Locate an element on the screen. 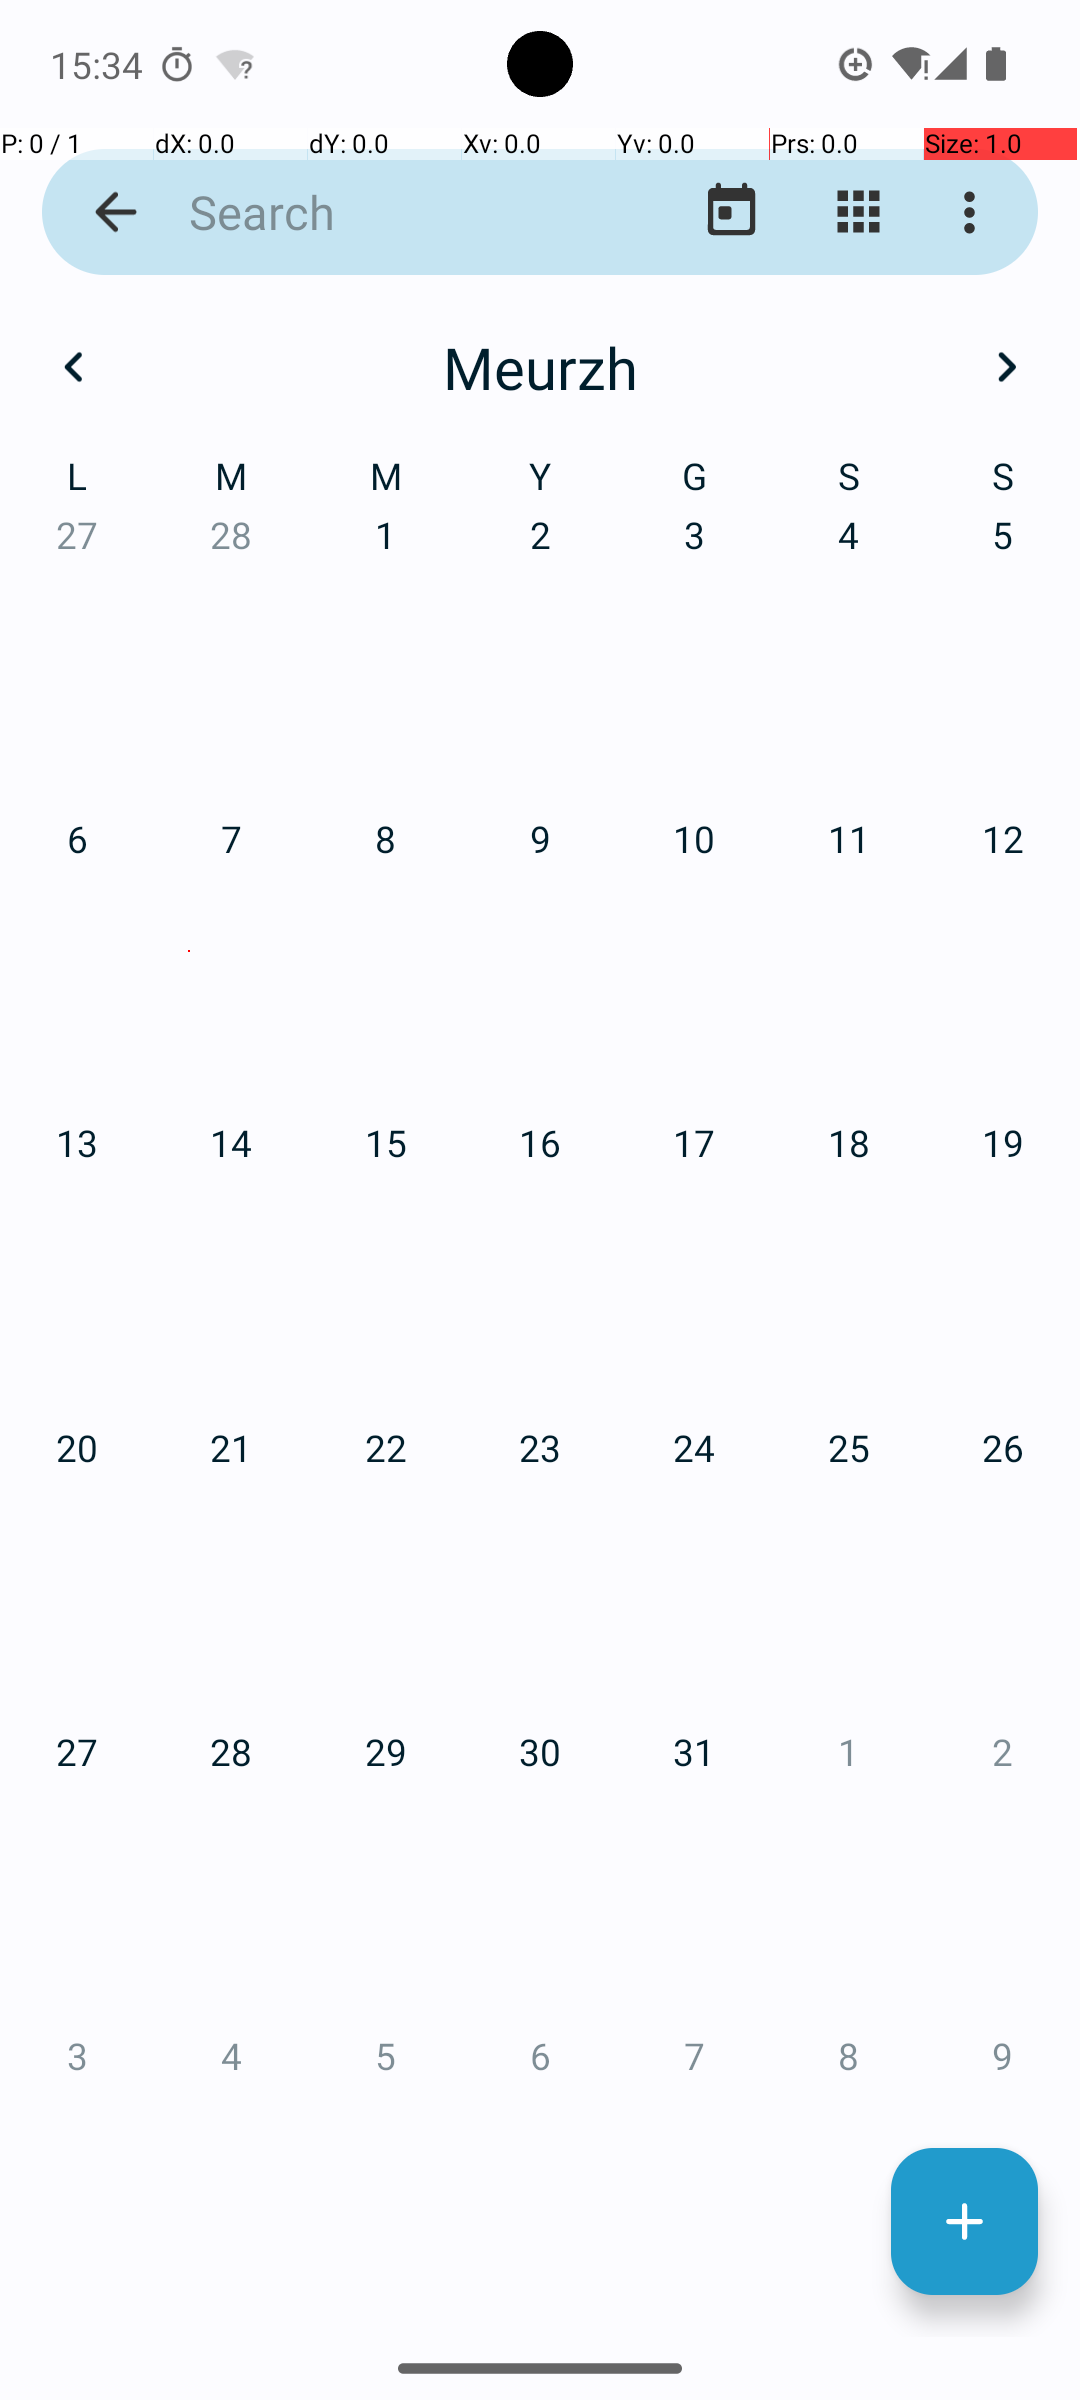  MEZHEVEN is located at coordinates (890, 951).